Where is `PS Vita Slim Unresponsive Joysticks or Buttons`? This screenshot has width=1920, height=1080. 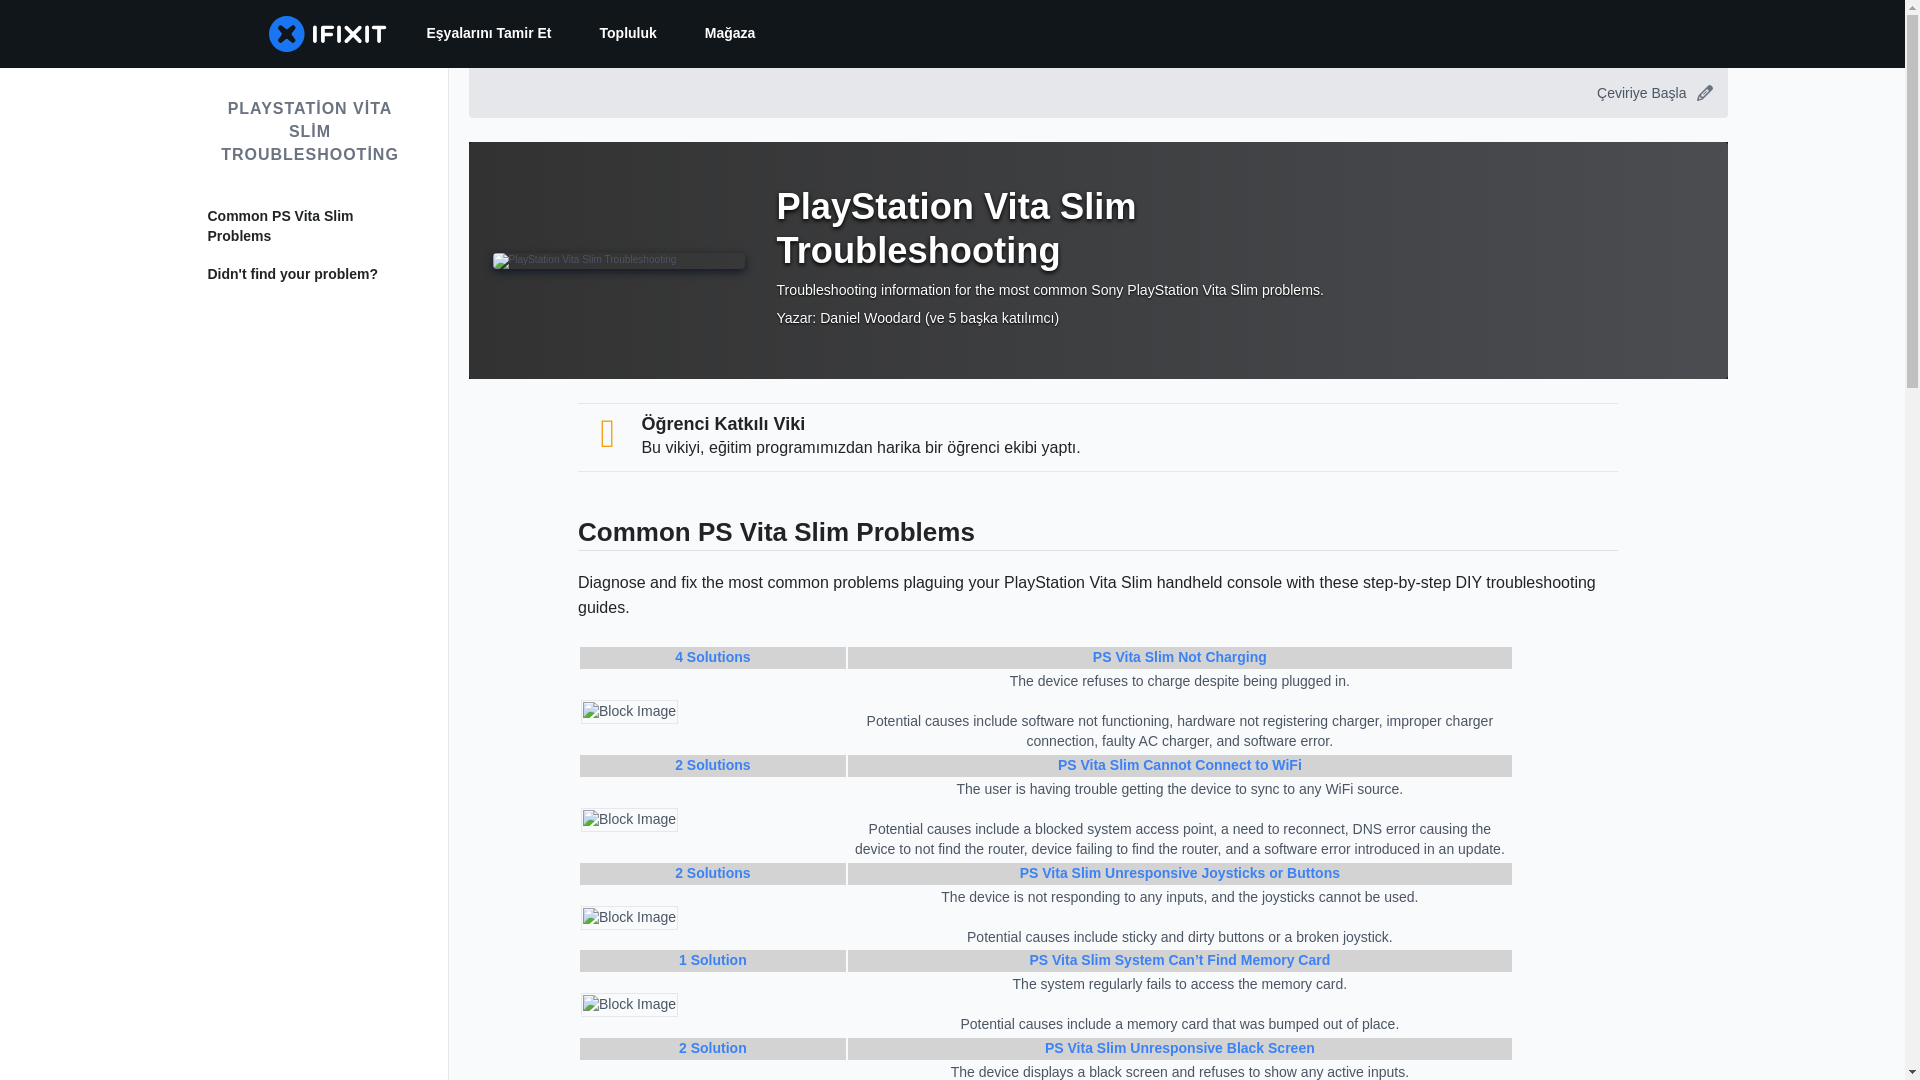
PS Vita Slim Unresponsive Joysticks or Buttons is located at coordinates (1180, 873).